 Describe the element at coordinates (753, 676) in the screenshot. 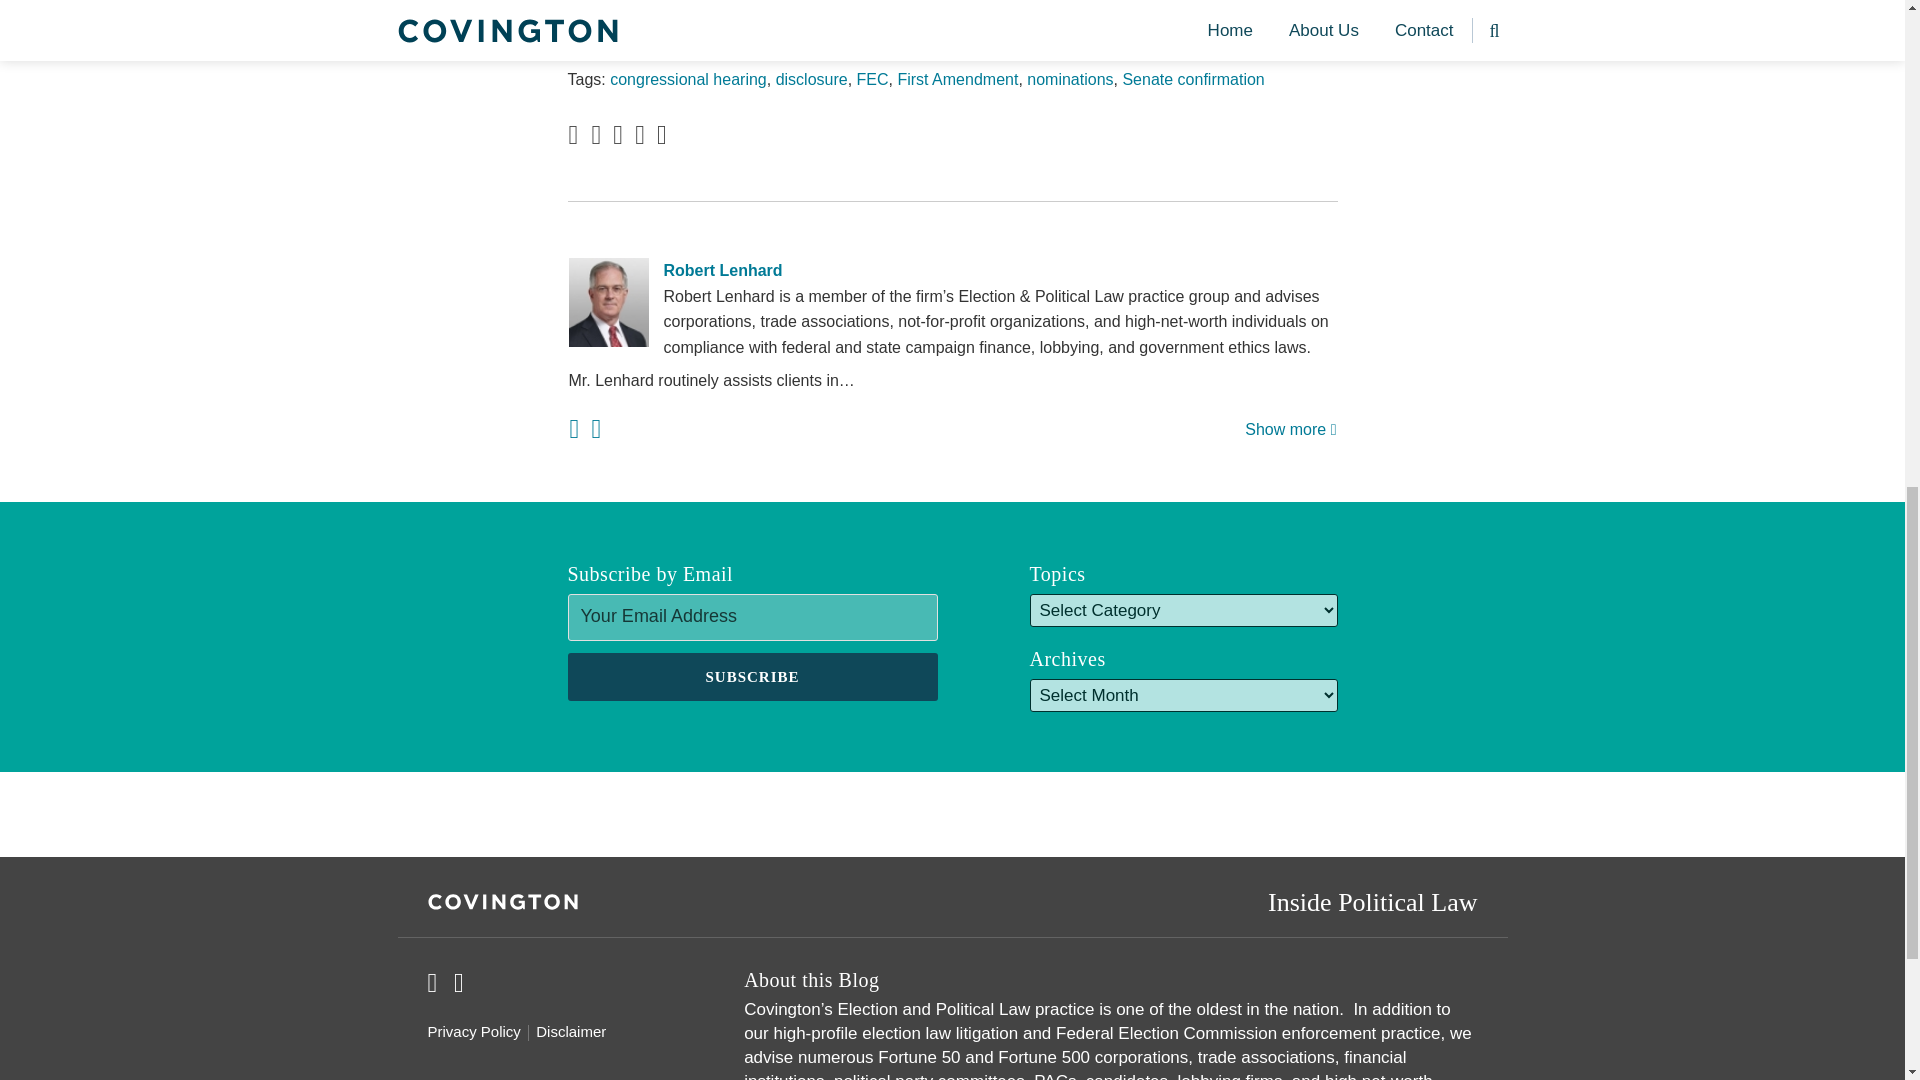

I see `Subscribe` at that location.